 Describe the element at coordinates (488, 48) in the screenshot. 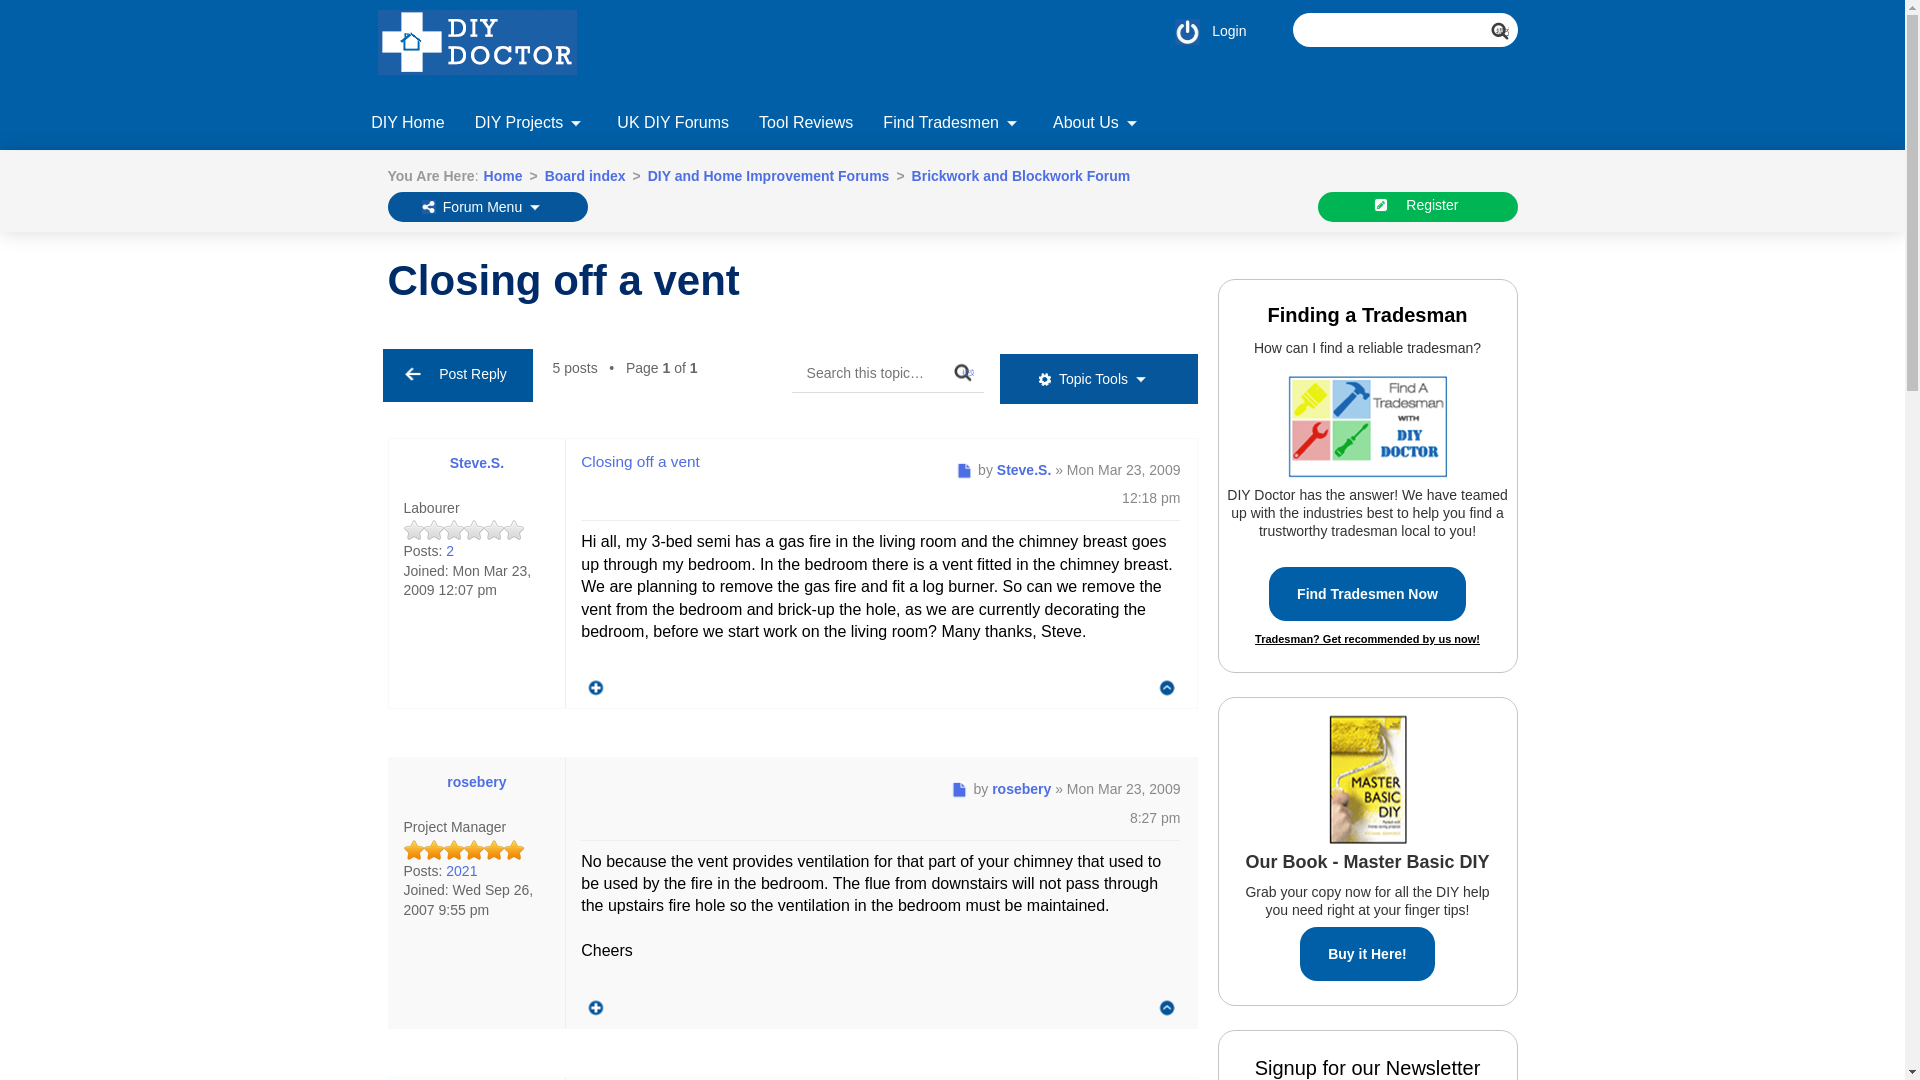

I see `DIY Doctor company logo` at that location.